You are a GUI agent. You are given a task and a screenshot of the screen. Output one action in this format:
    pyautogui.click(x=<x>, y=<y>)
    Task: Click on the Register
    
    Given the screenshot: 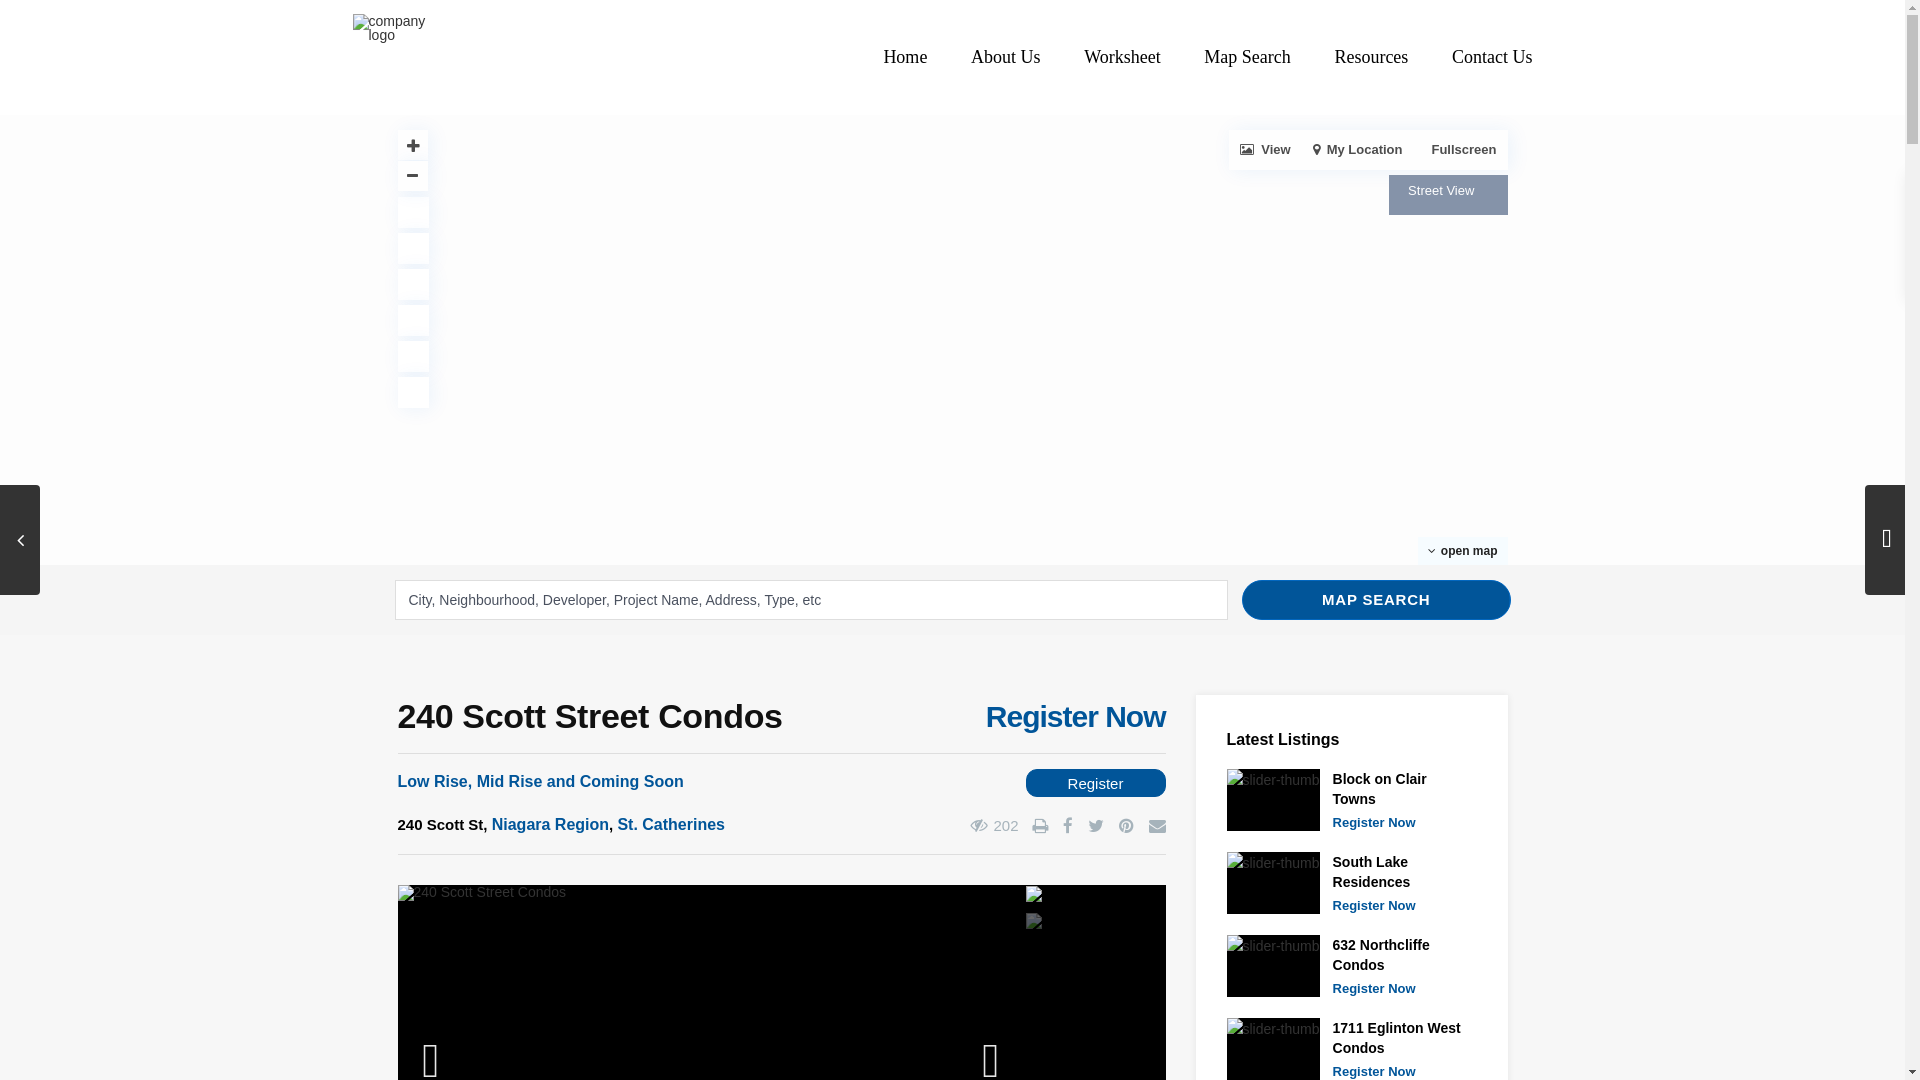 What is the action you would take?
    pyautogui.click(x=1095, y=782)
    